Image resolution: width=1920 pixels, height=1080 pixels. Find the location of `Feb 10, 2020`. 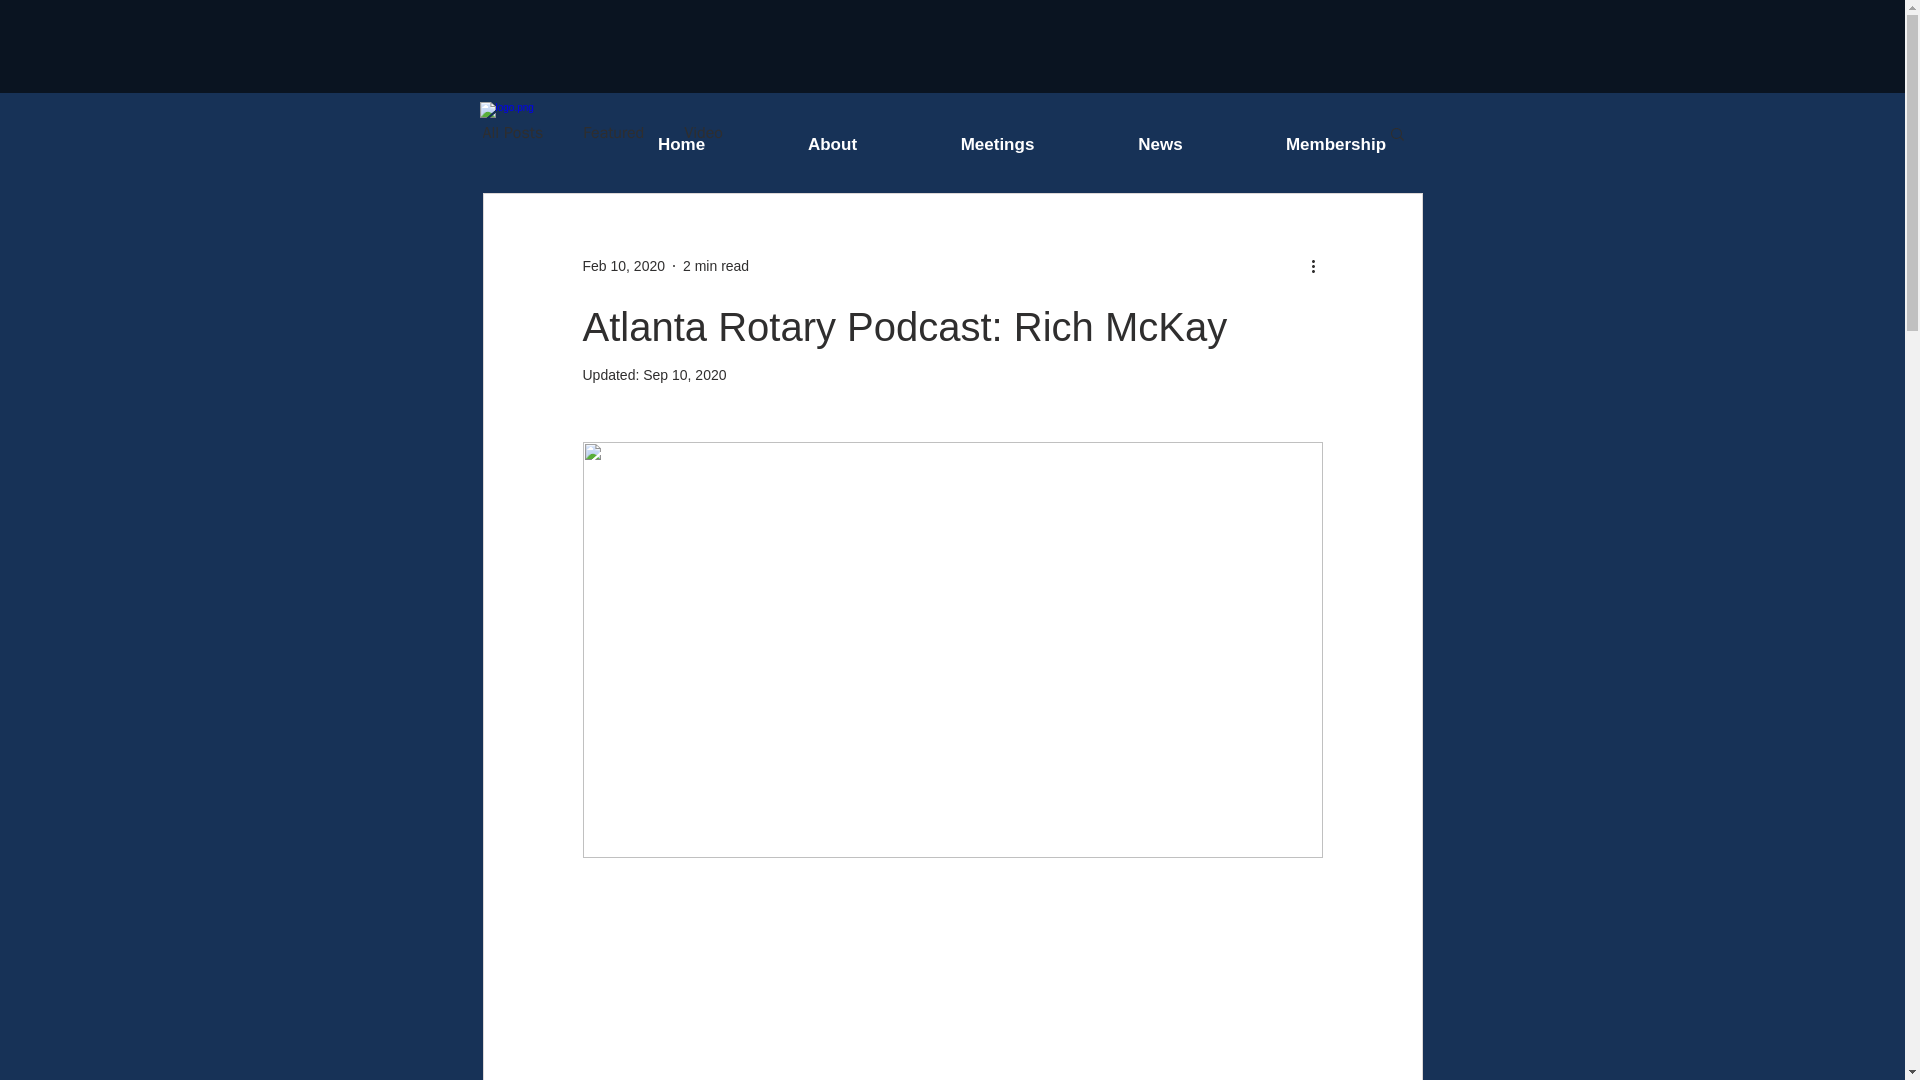

Feb 10, 2020 is located at coordinates (622, 266).